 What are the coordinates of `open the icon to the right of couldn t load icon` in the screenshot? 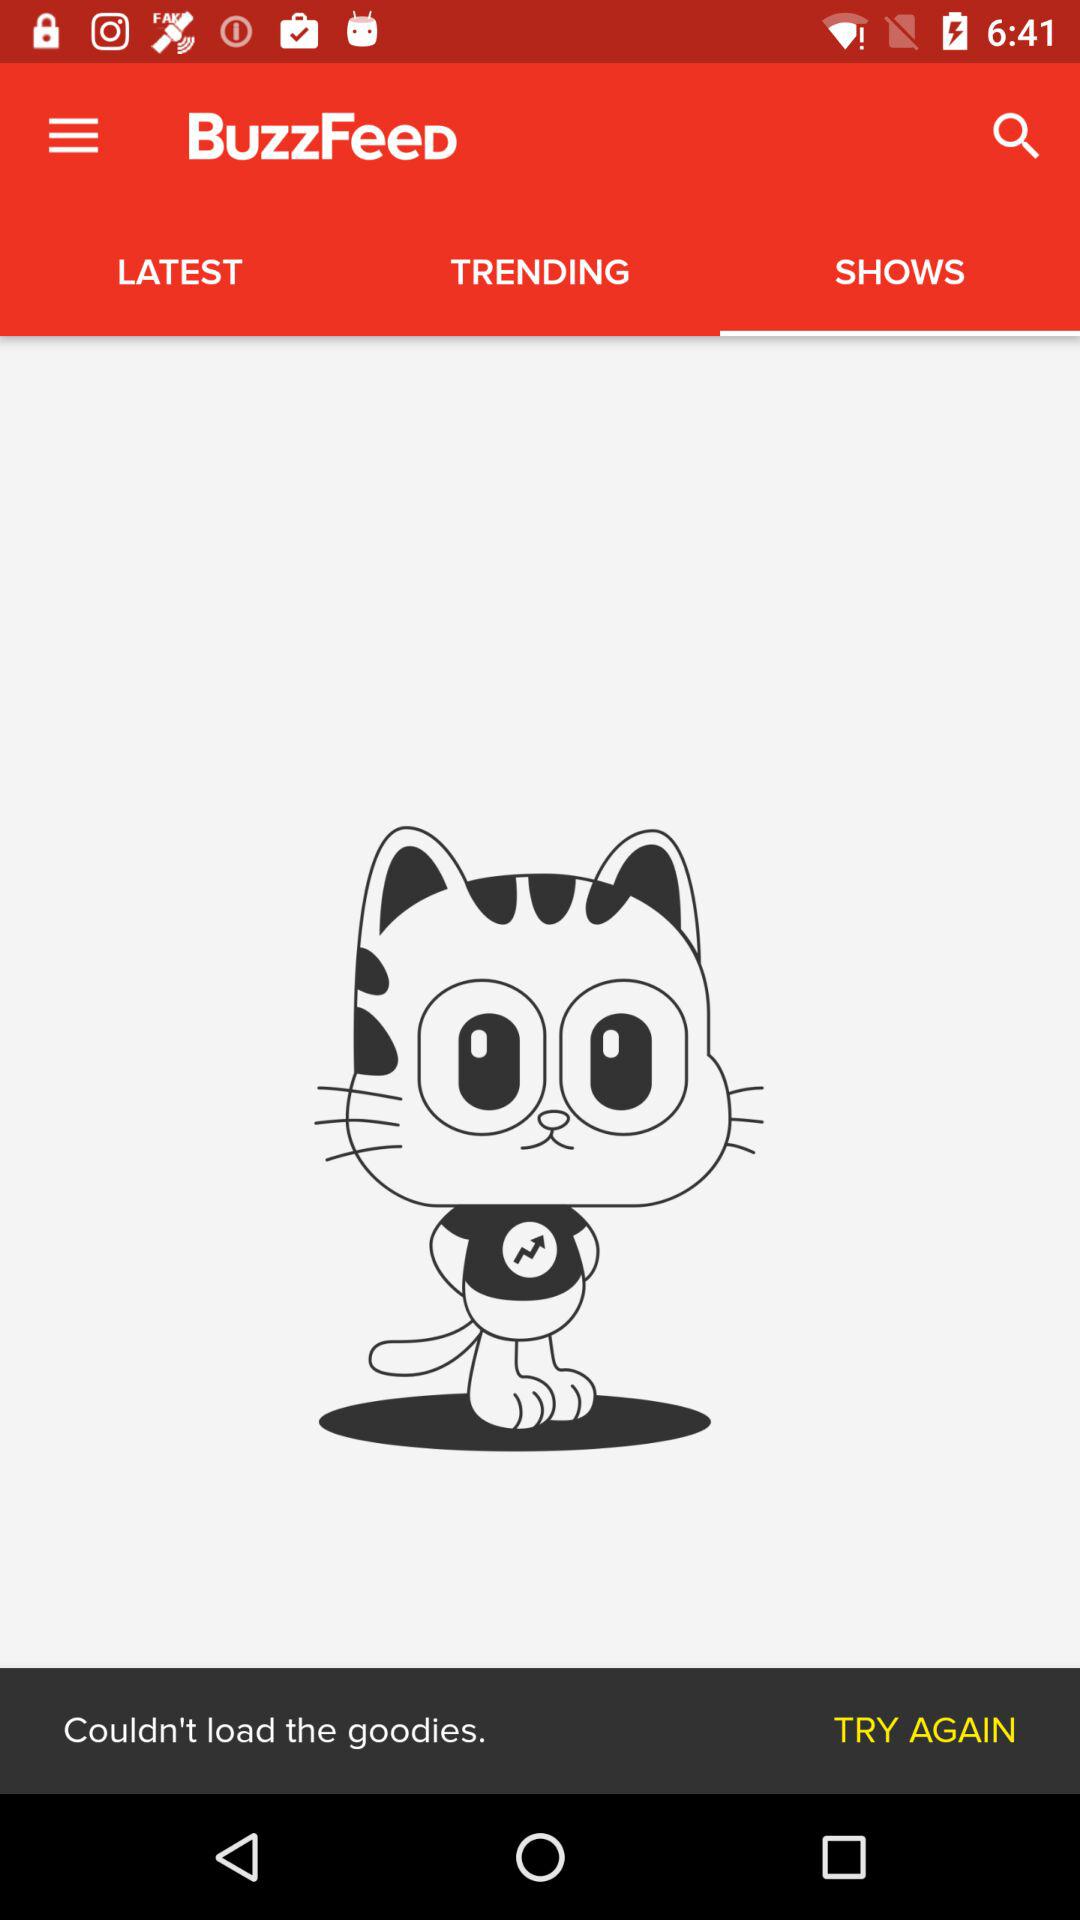 It's located at (924, 1730).